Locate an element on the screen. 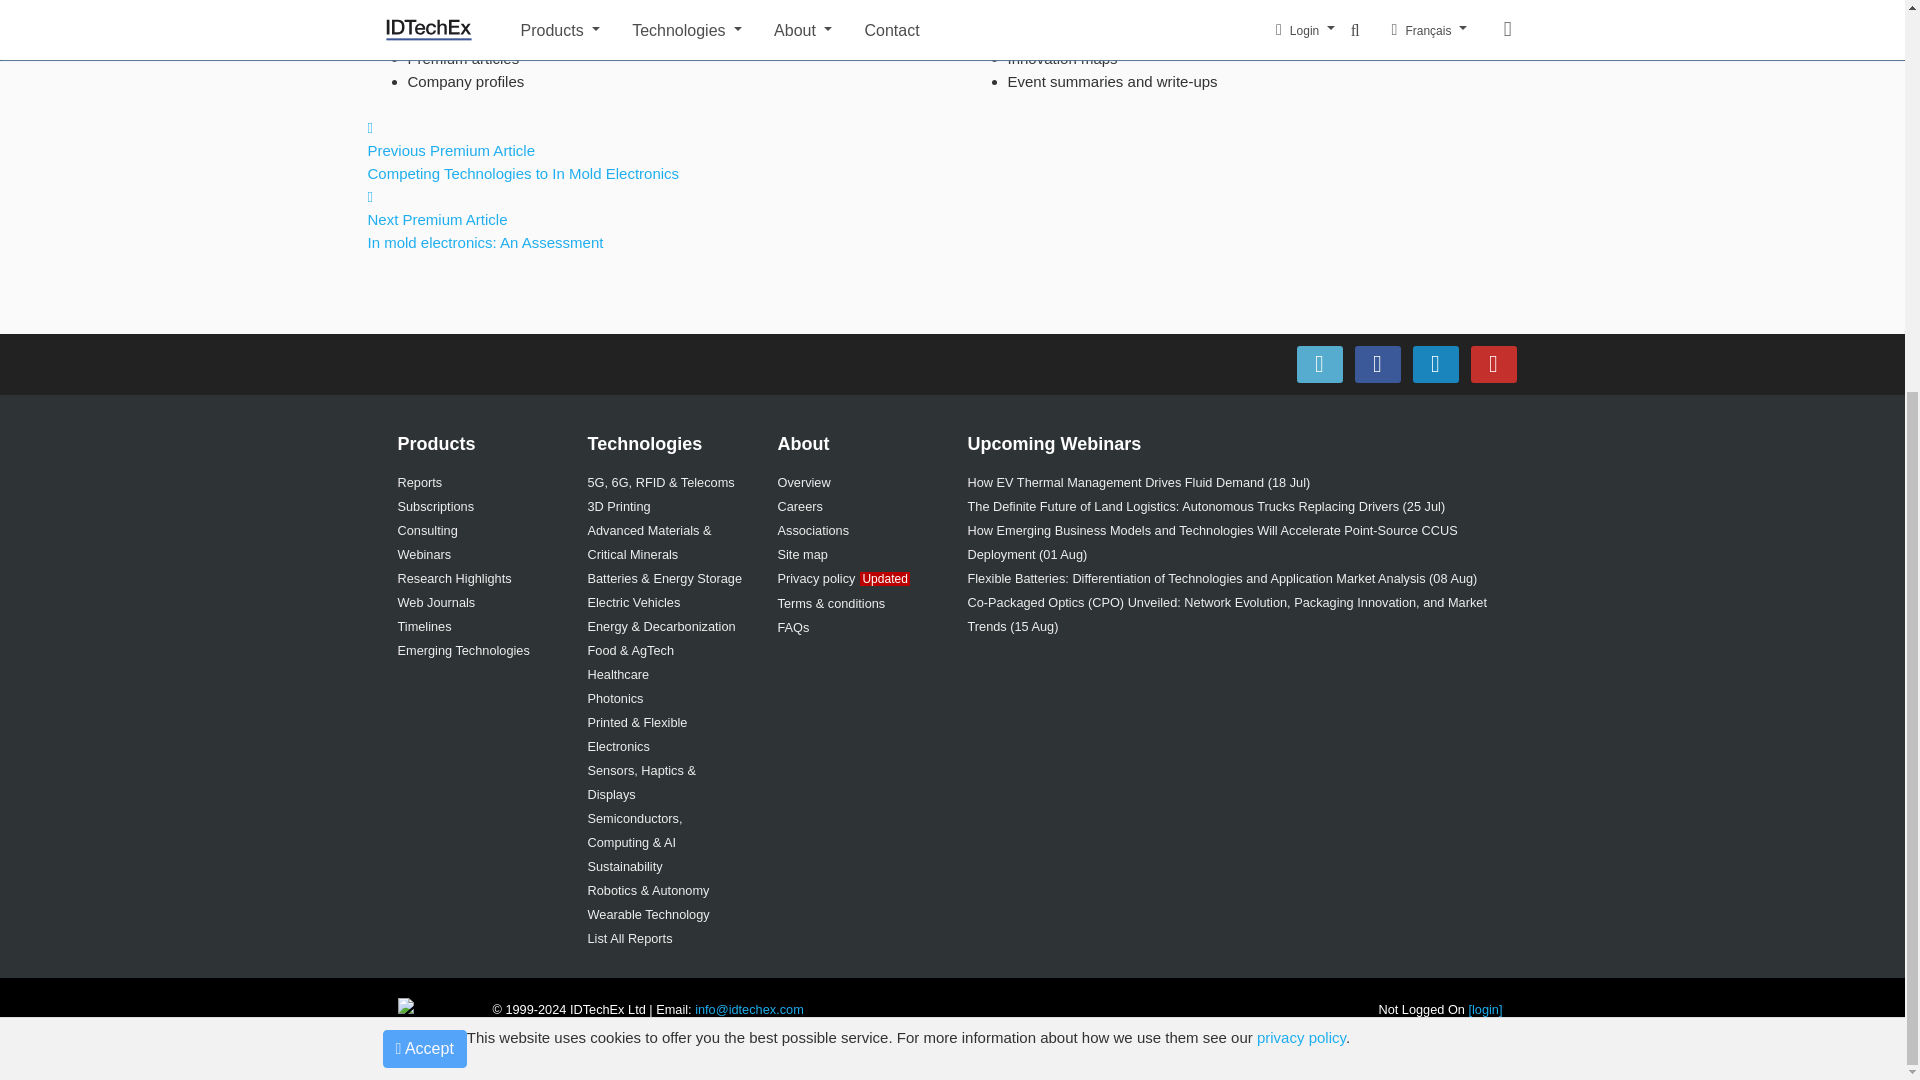 This screenshot has width=1920, height=1080. Timelines is located at coordinates (424, 626).